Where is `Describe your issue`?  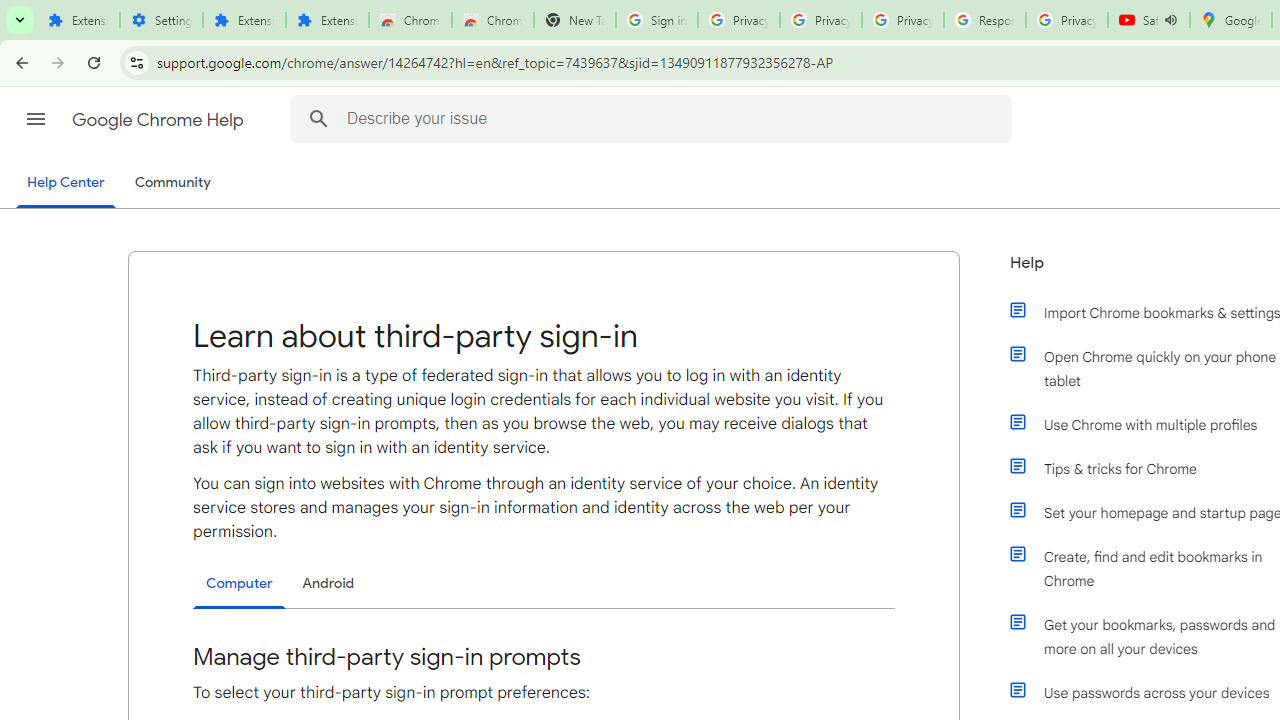
Describe your issue is located at coordinates (654, 118).